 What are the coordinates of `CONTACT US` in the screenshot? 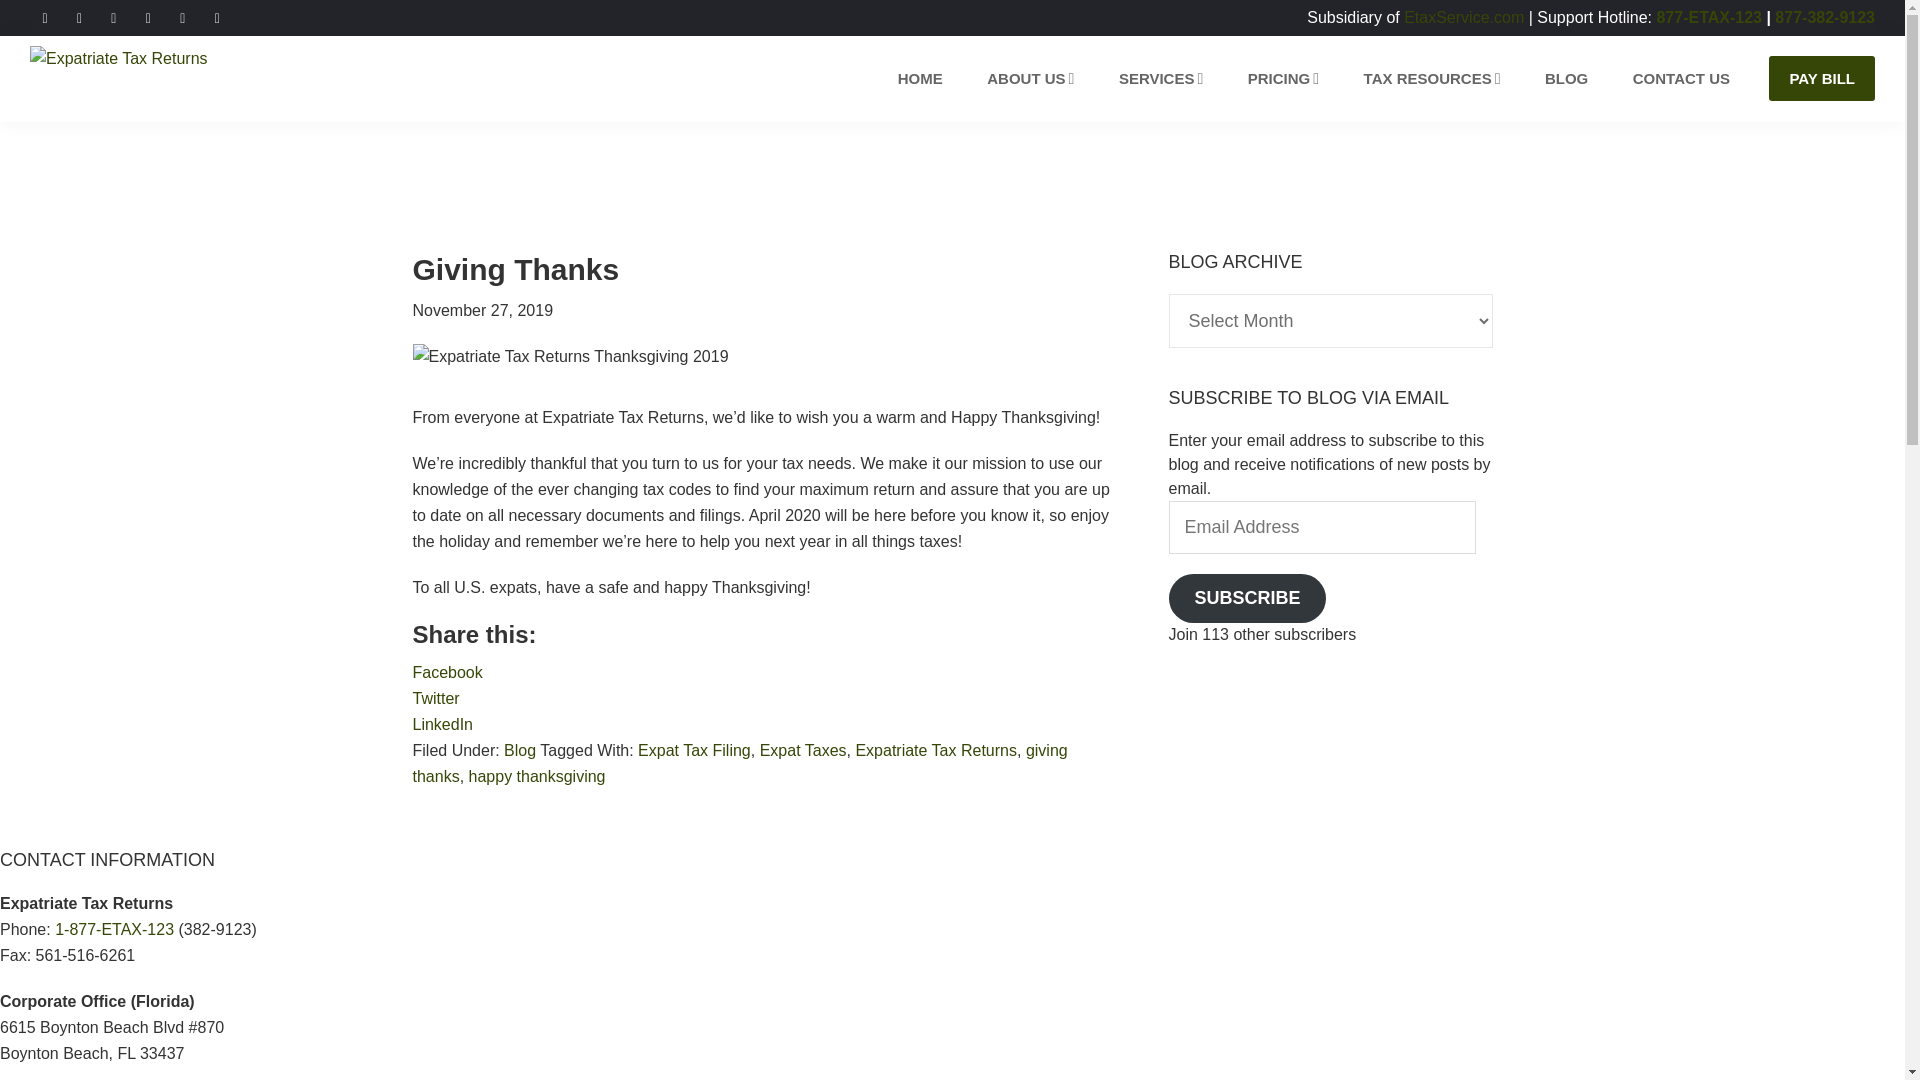 It's located at (1680, 78).